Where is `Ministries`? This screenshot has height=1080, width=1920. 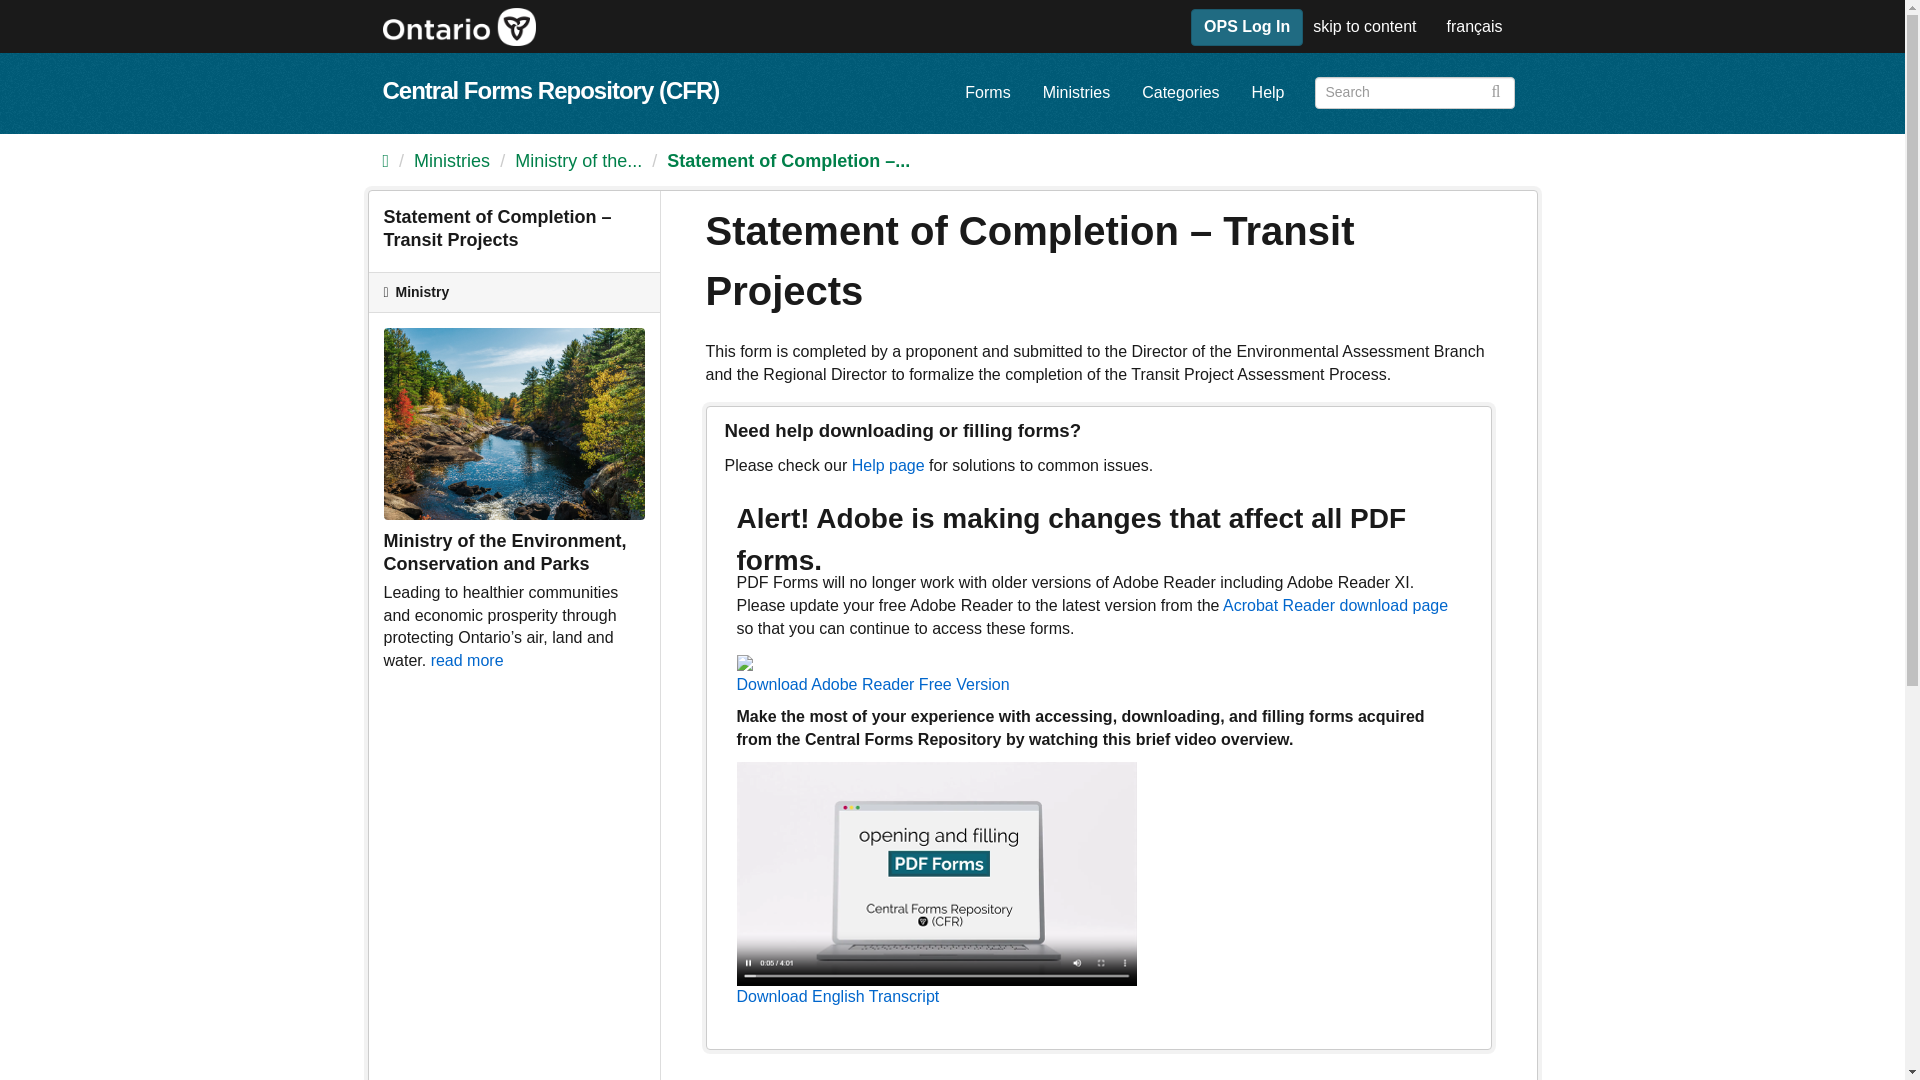 Ministries is located at coordinates (452, 160).